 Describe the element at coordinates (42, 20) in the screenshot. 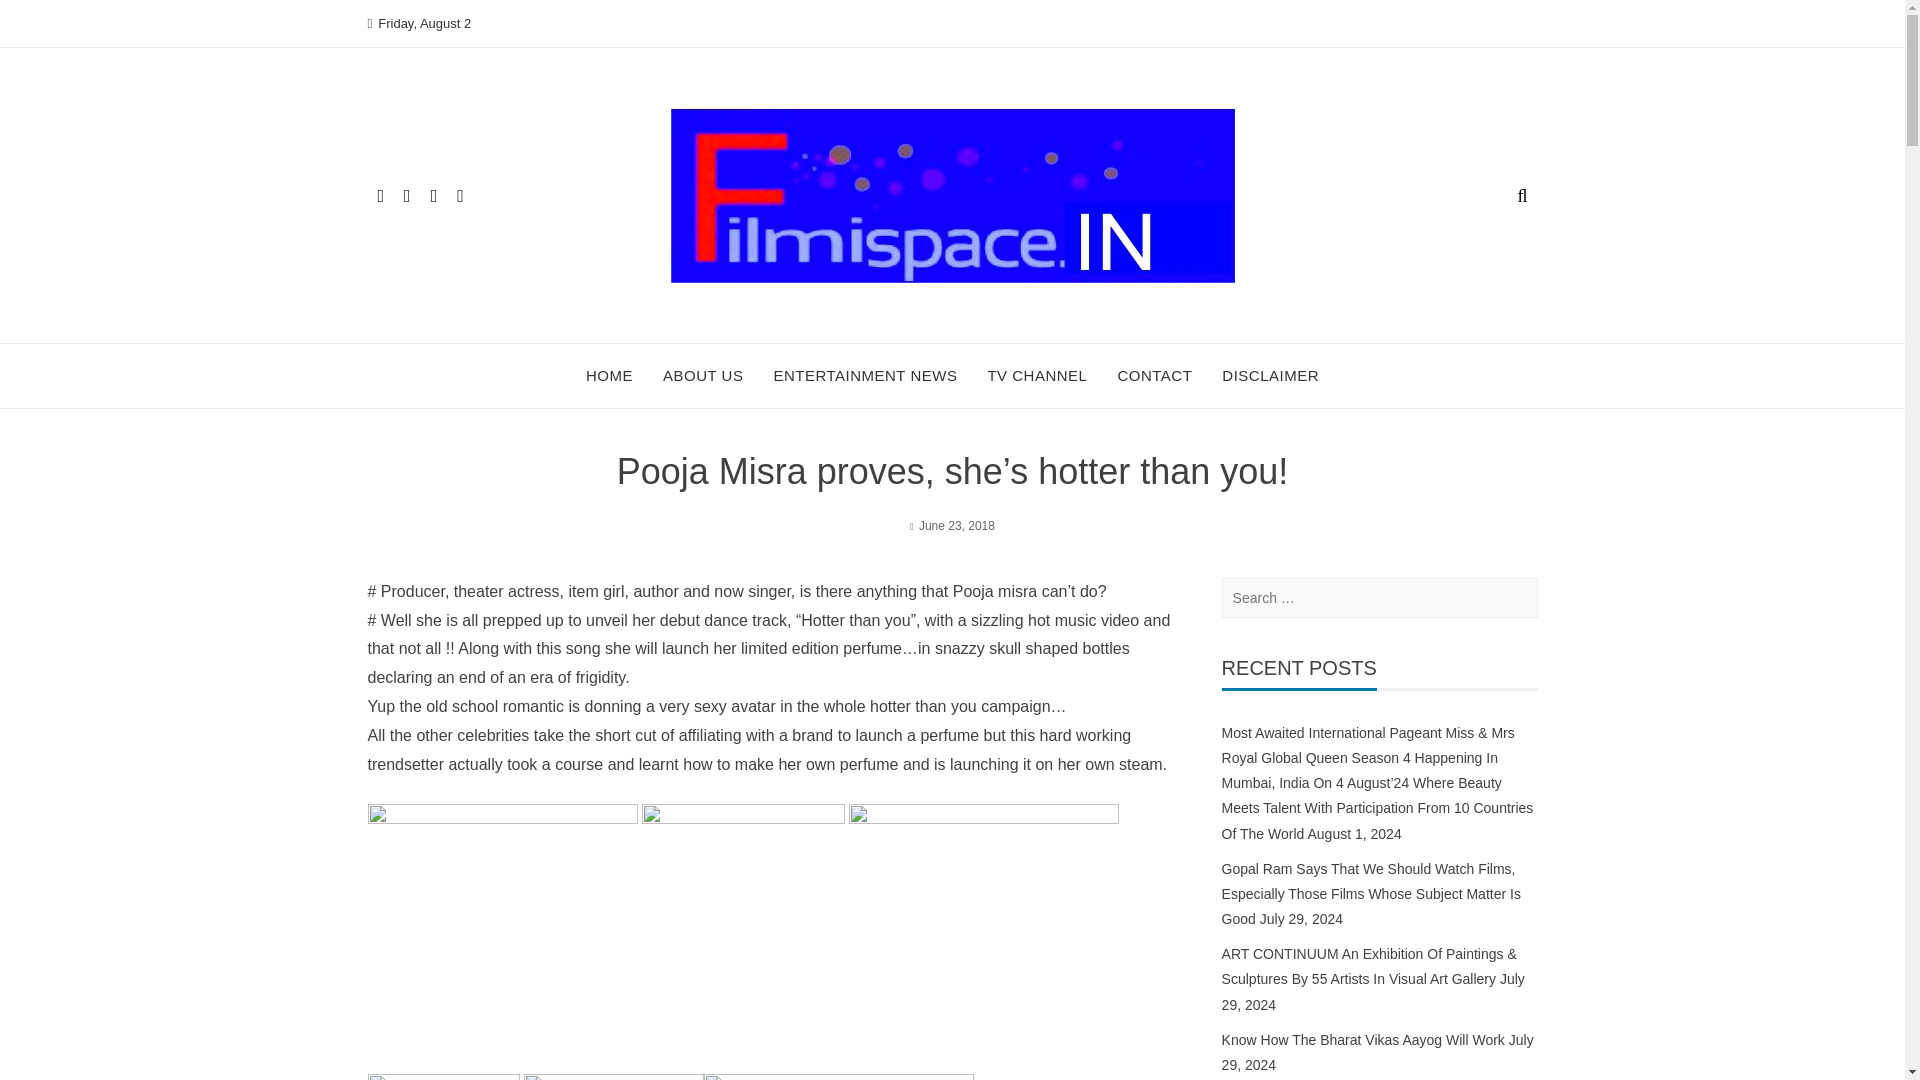

I see `Search` at that location.